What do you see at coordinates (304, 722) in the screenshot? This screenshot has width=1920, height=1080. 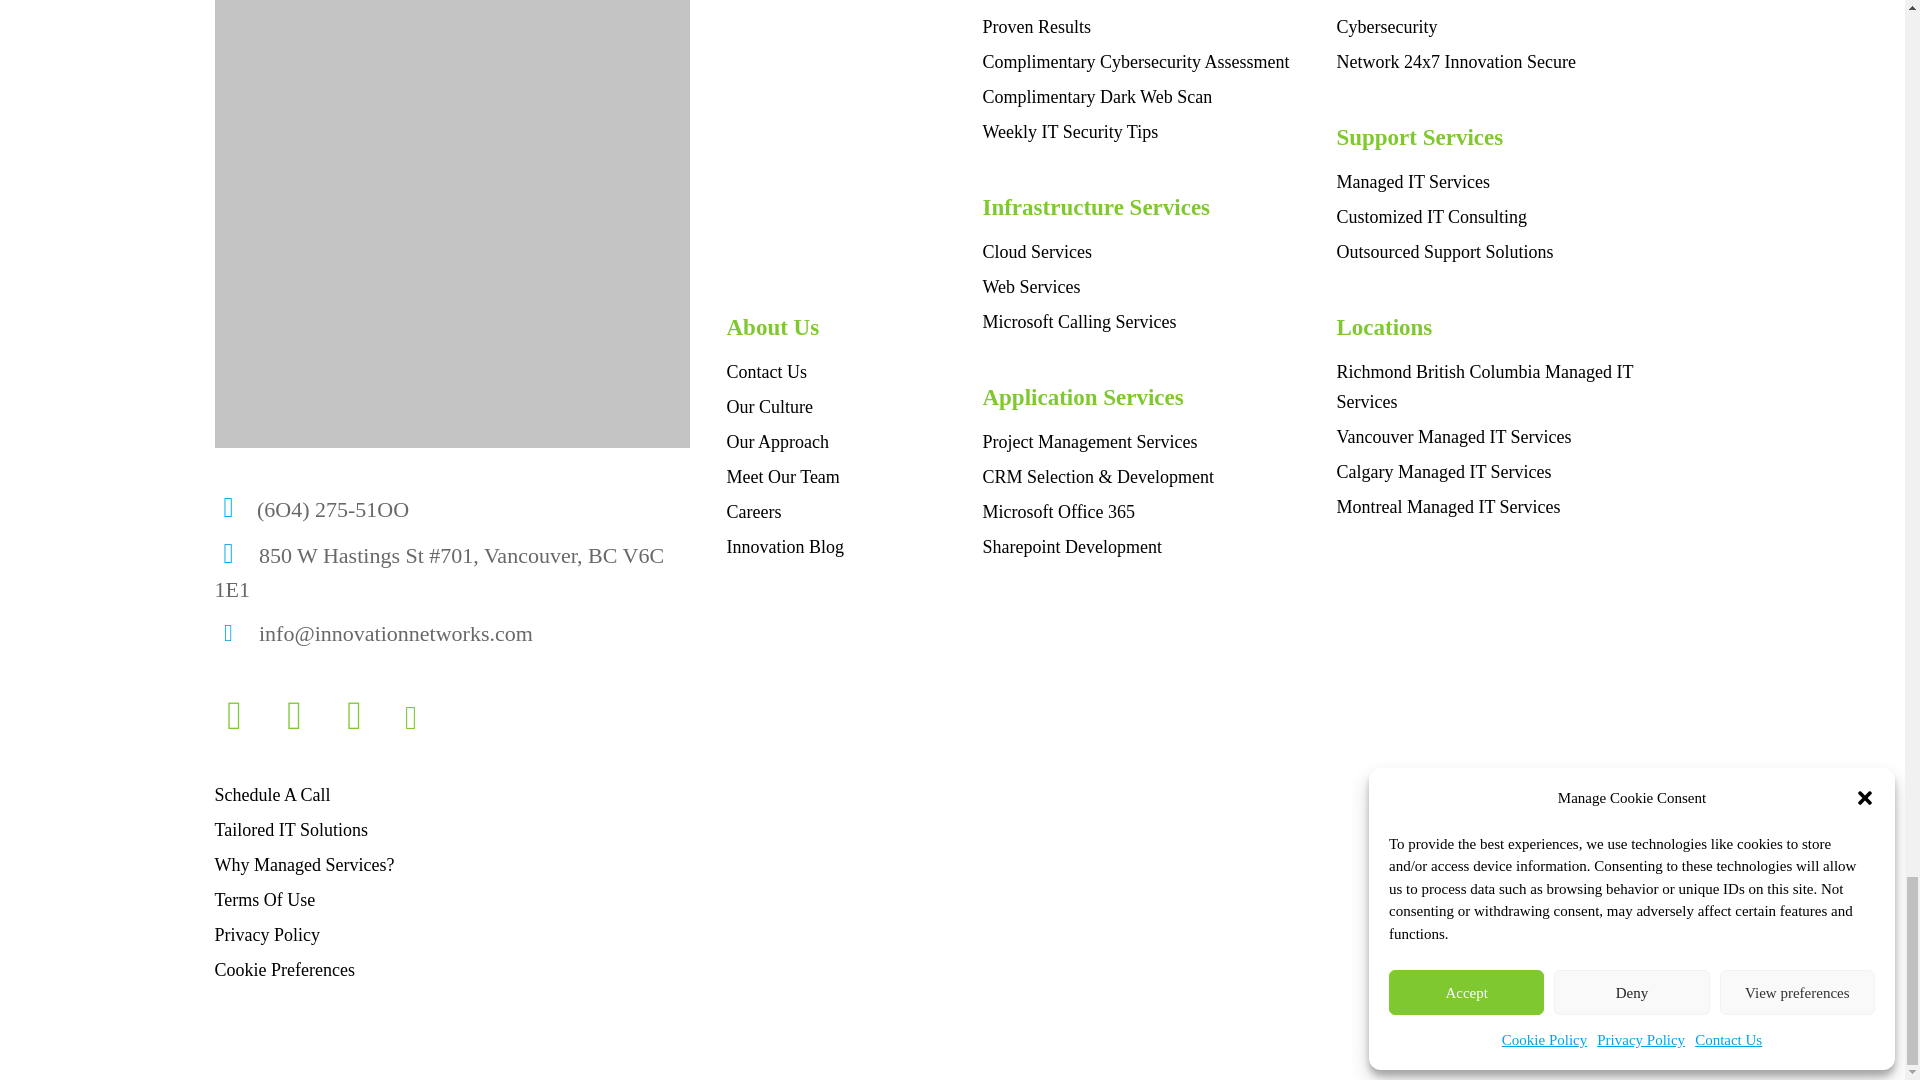 I see `Innovation Networks on Facebook` at bounding box center [304, 722].